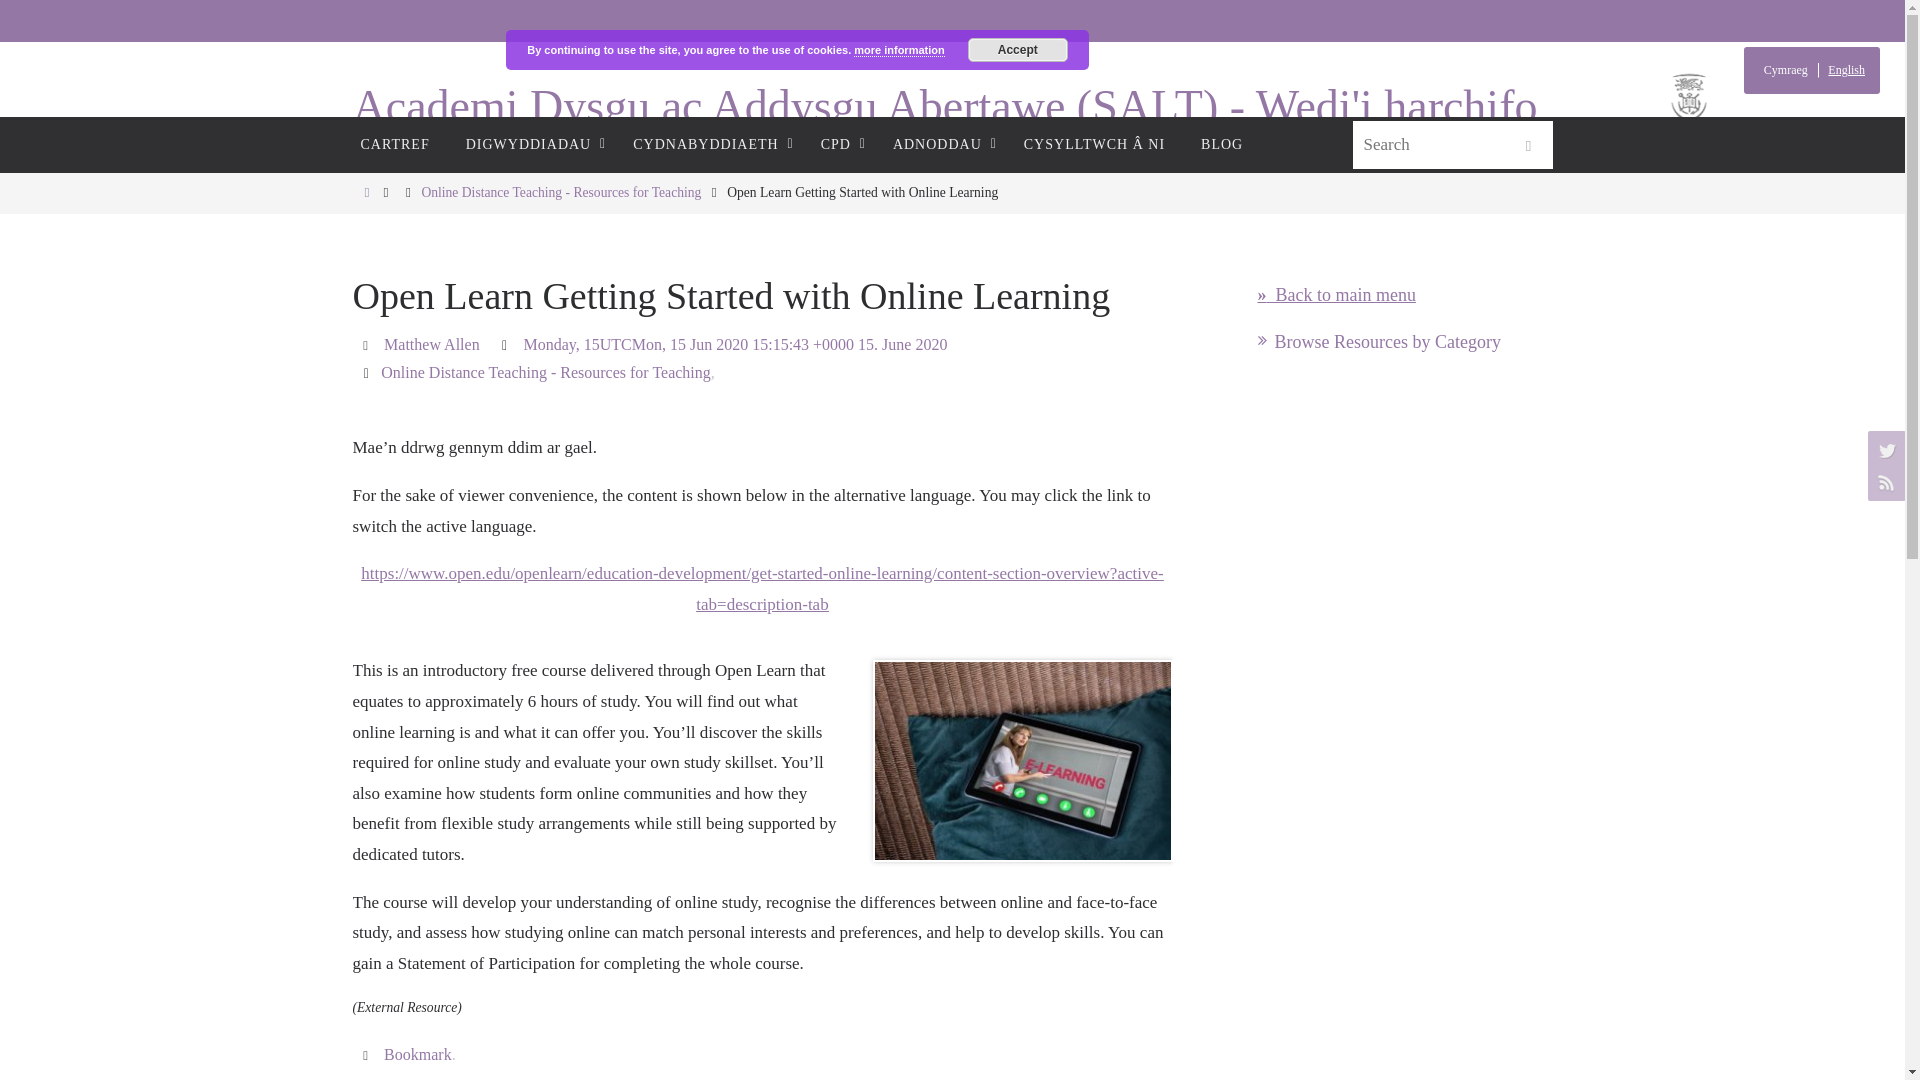 The height and width of the screenshot is (1080, 1920). What do you see at coordinates (368, 1054) in the screenshot?
I see ` Bookmark the permalink` at bounding box center [368, 1054].